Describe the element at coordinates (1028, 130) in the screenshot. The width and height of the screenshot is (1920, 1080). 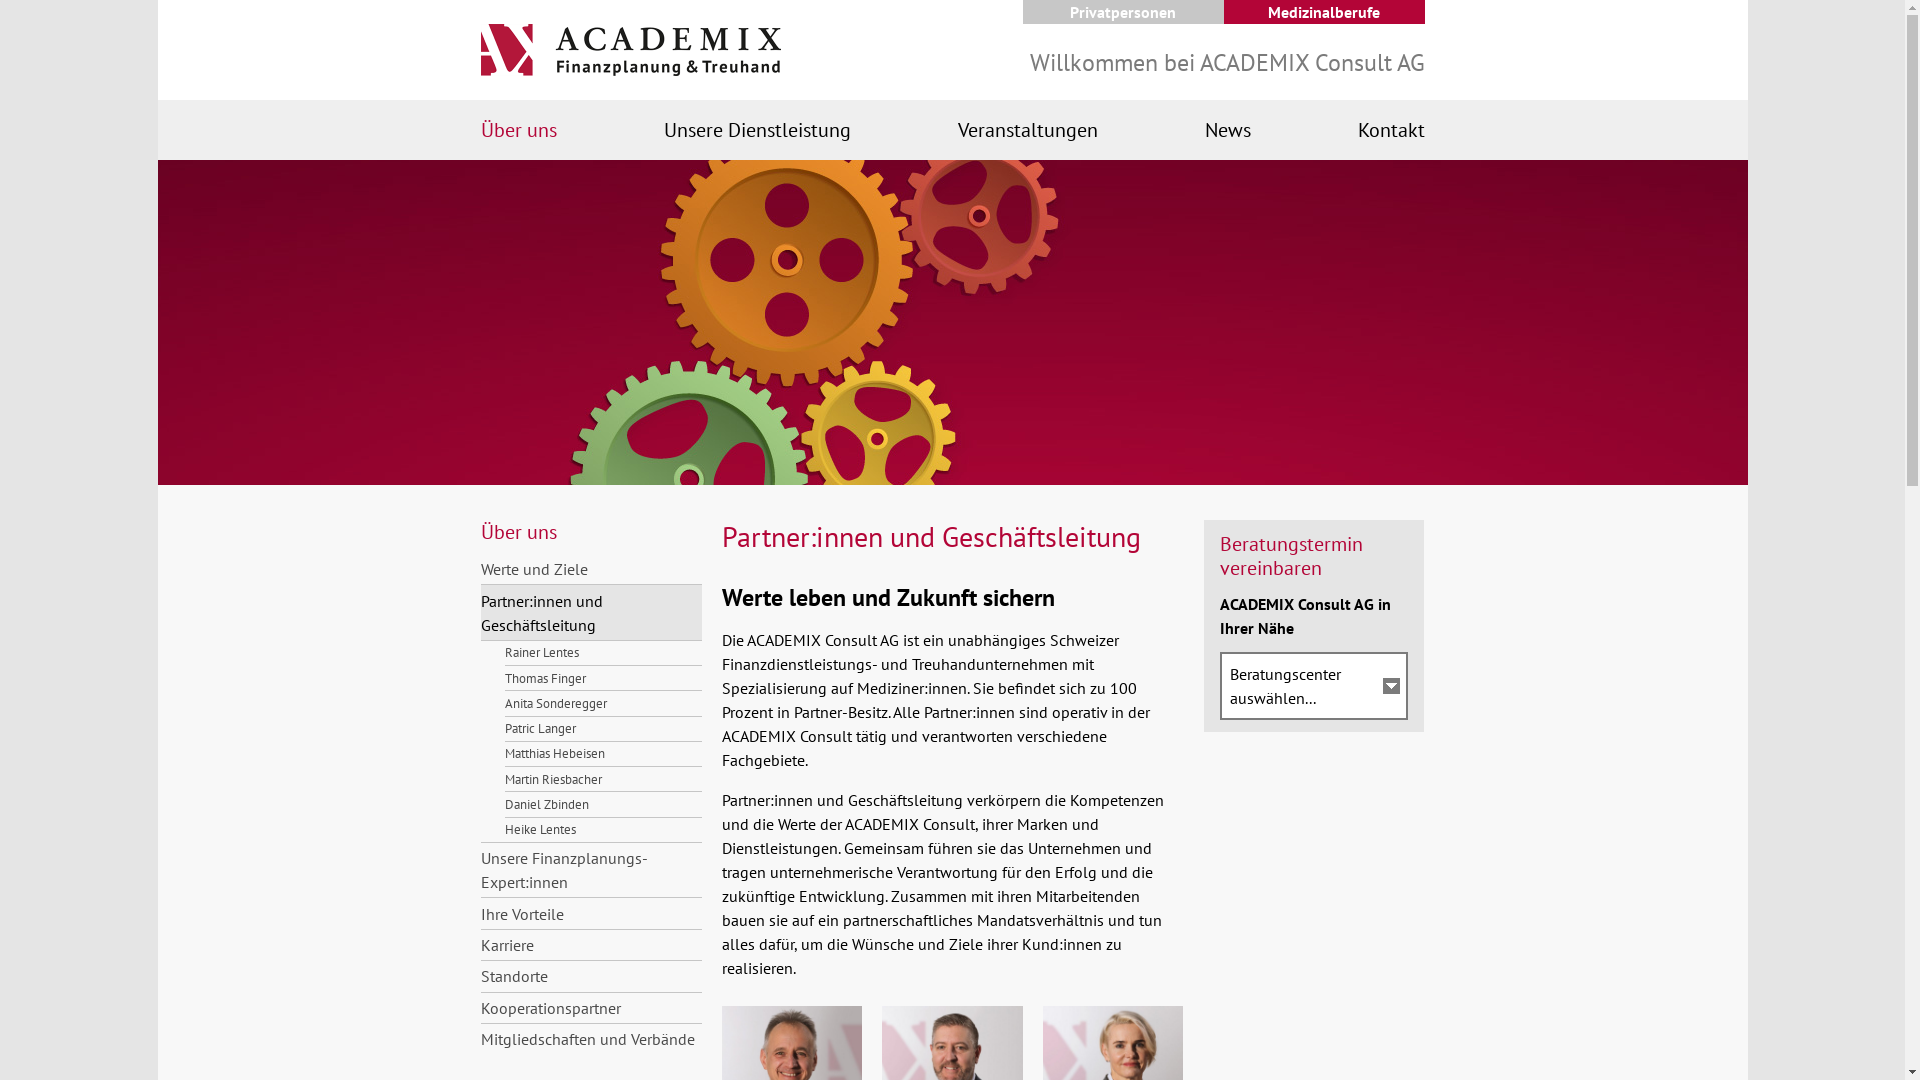
I see `Veranstaltungen` at that location.